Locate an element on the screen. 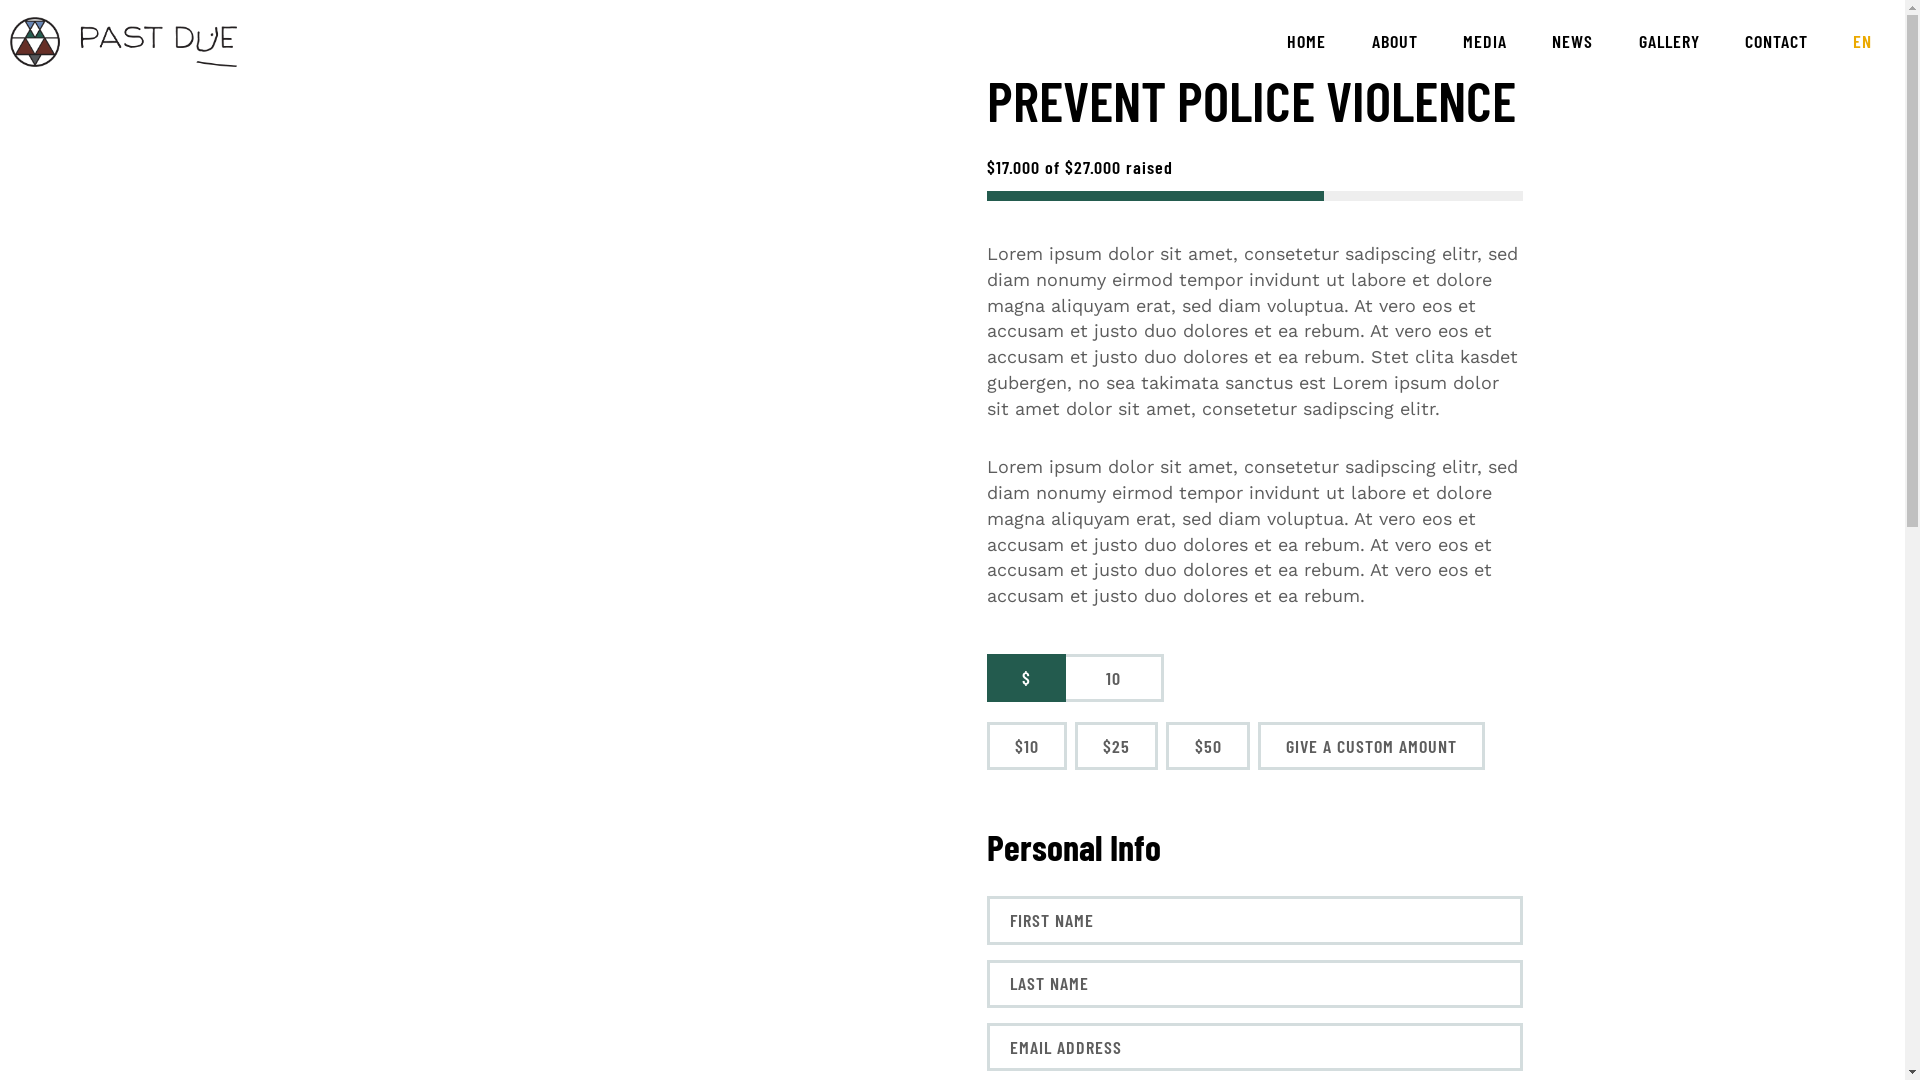 This screenshot has width=1920, height=1080. GIVE A CUSTOM AMOUNT is located at coordinates (1372, 746).